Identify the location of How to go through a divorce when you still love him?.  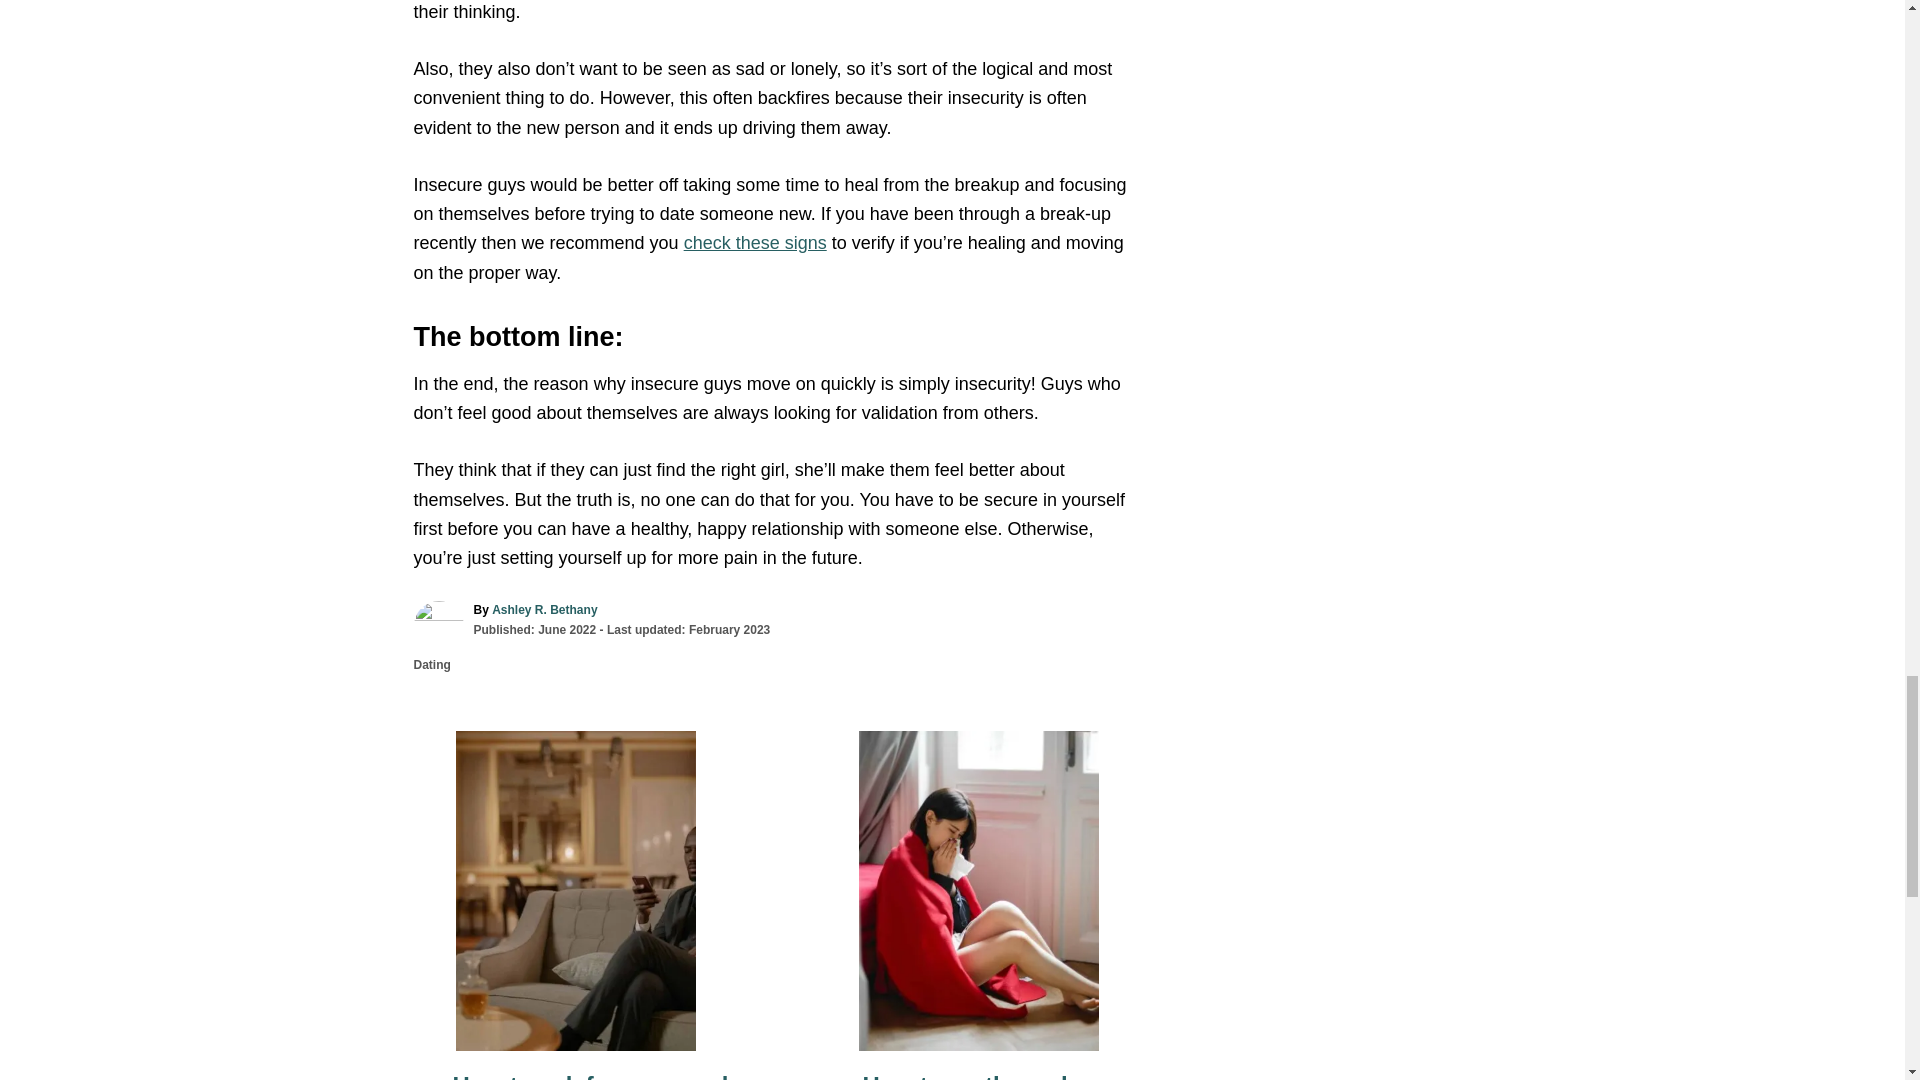
(978, 1076).